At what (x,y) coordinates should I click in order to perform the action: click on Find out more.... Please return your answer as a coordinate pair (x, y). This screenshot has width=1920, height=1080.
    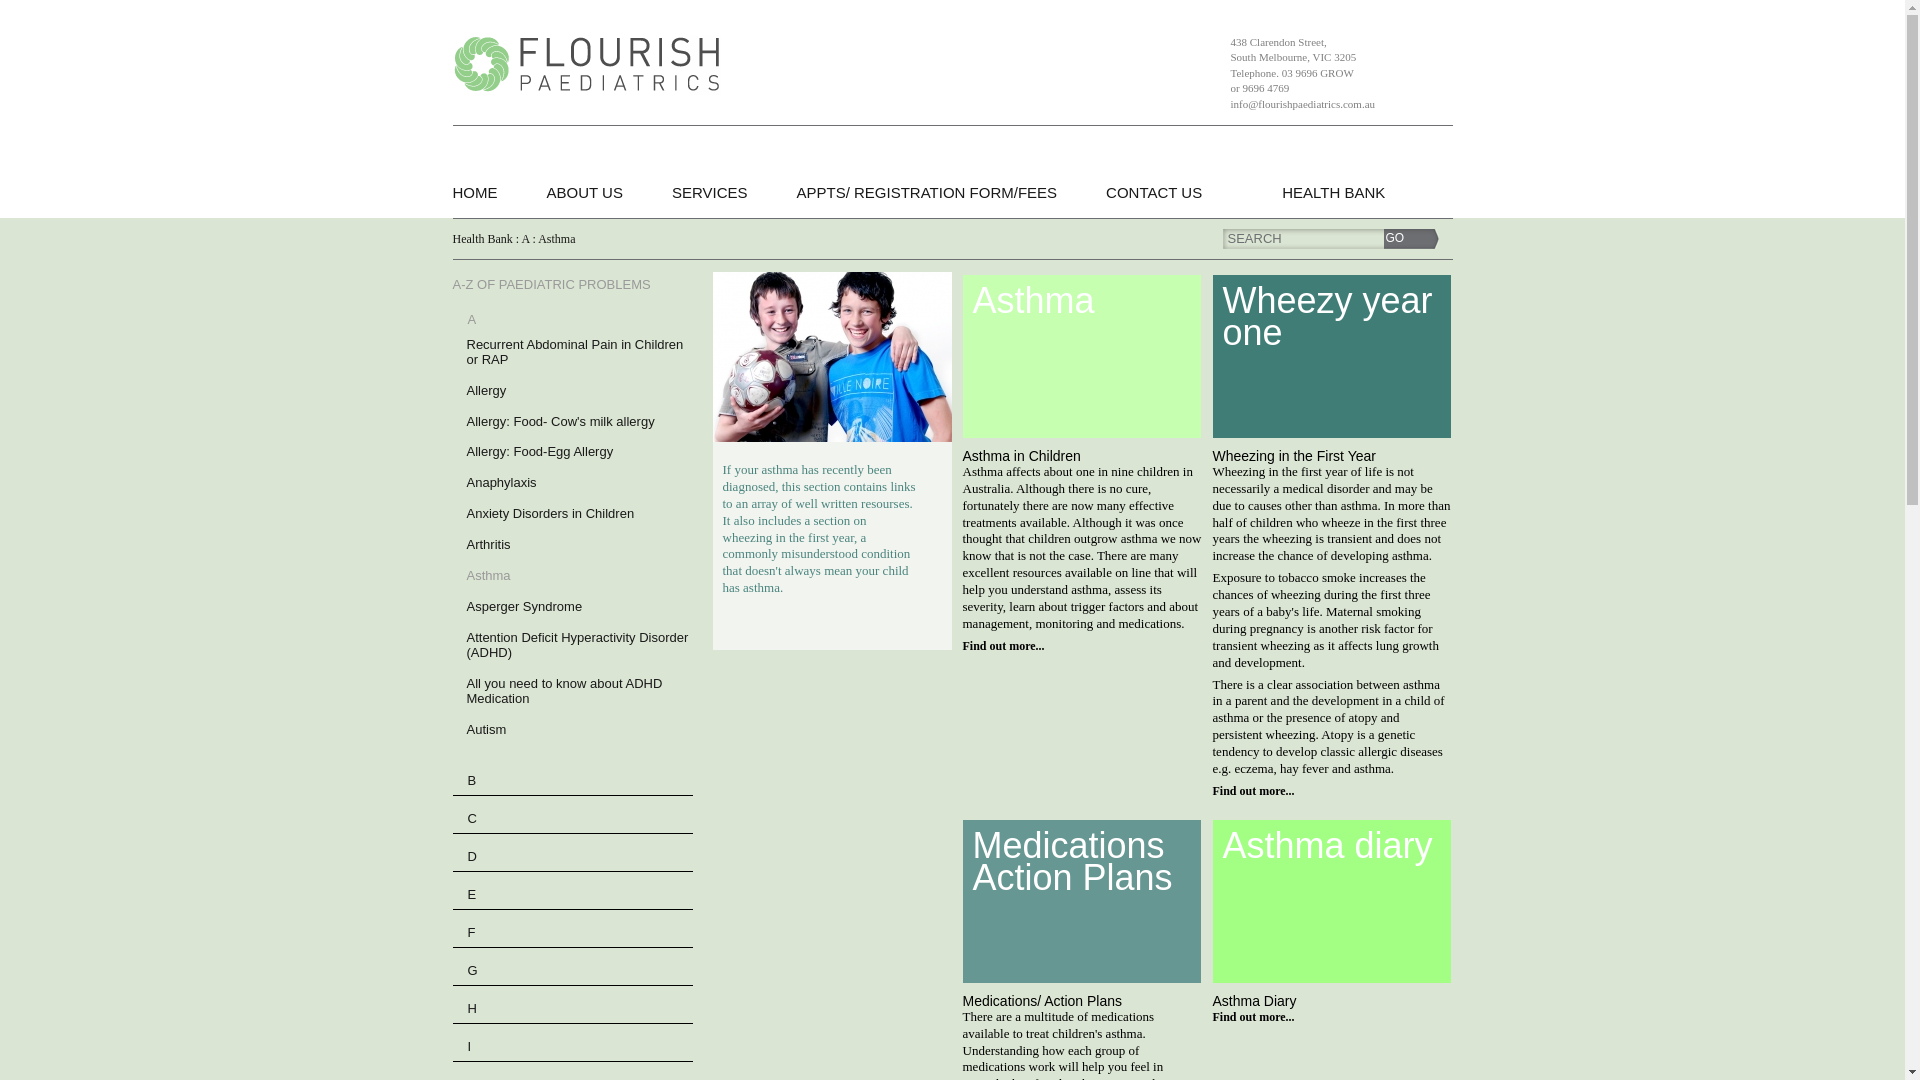
    Looking at the image, I should click on (1253, 1017).